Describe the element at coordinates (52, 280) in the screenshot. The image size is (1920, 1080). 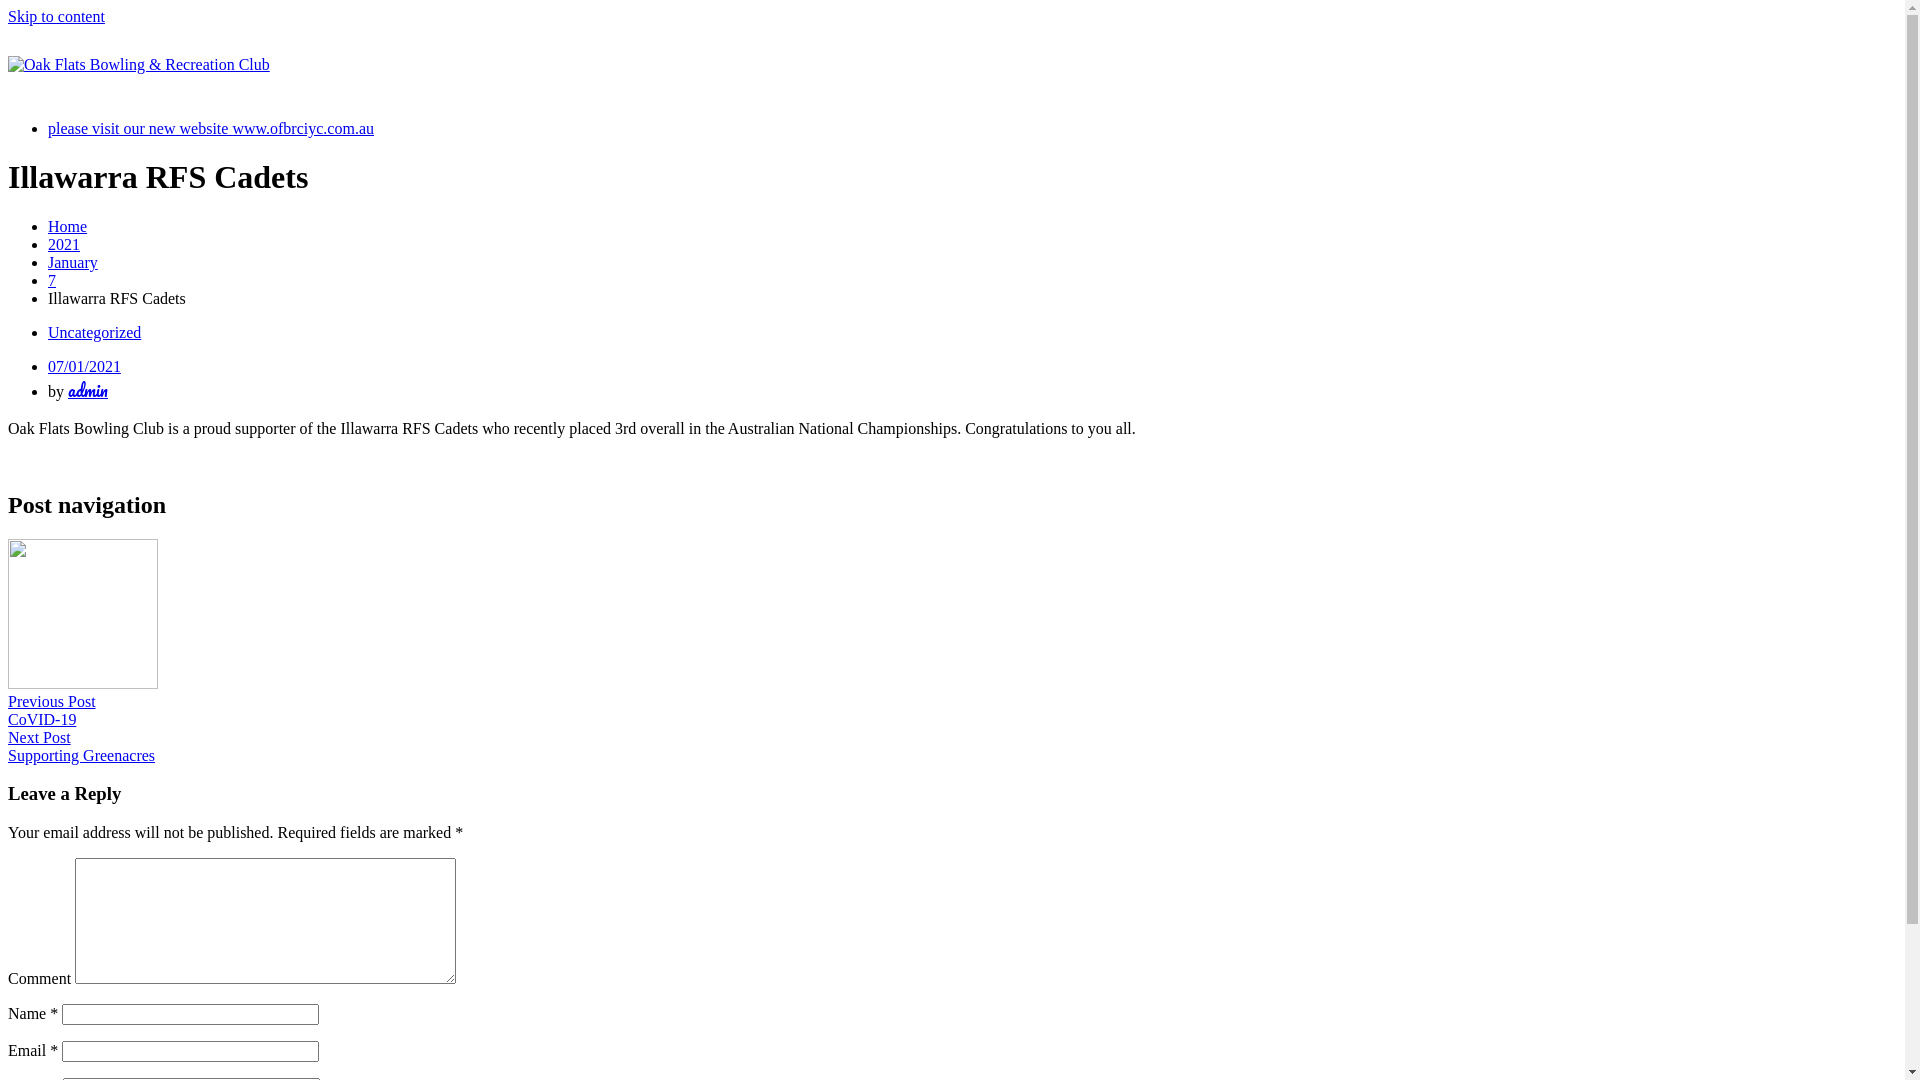
I see `7` at that location.